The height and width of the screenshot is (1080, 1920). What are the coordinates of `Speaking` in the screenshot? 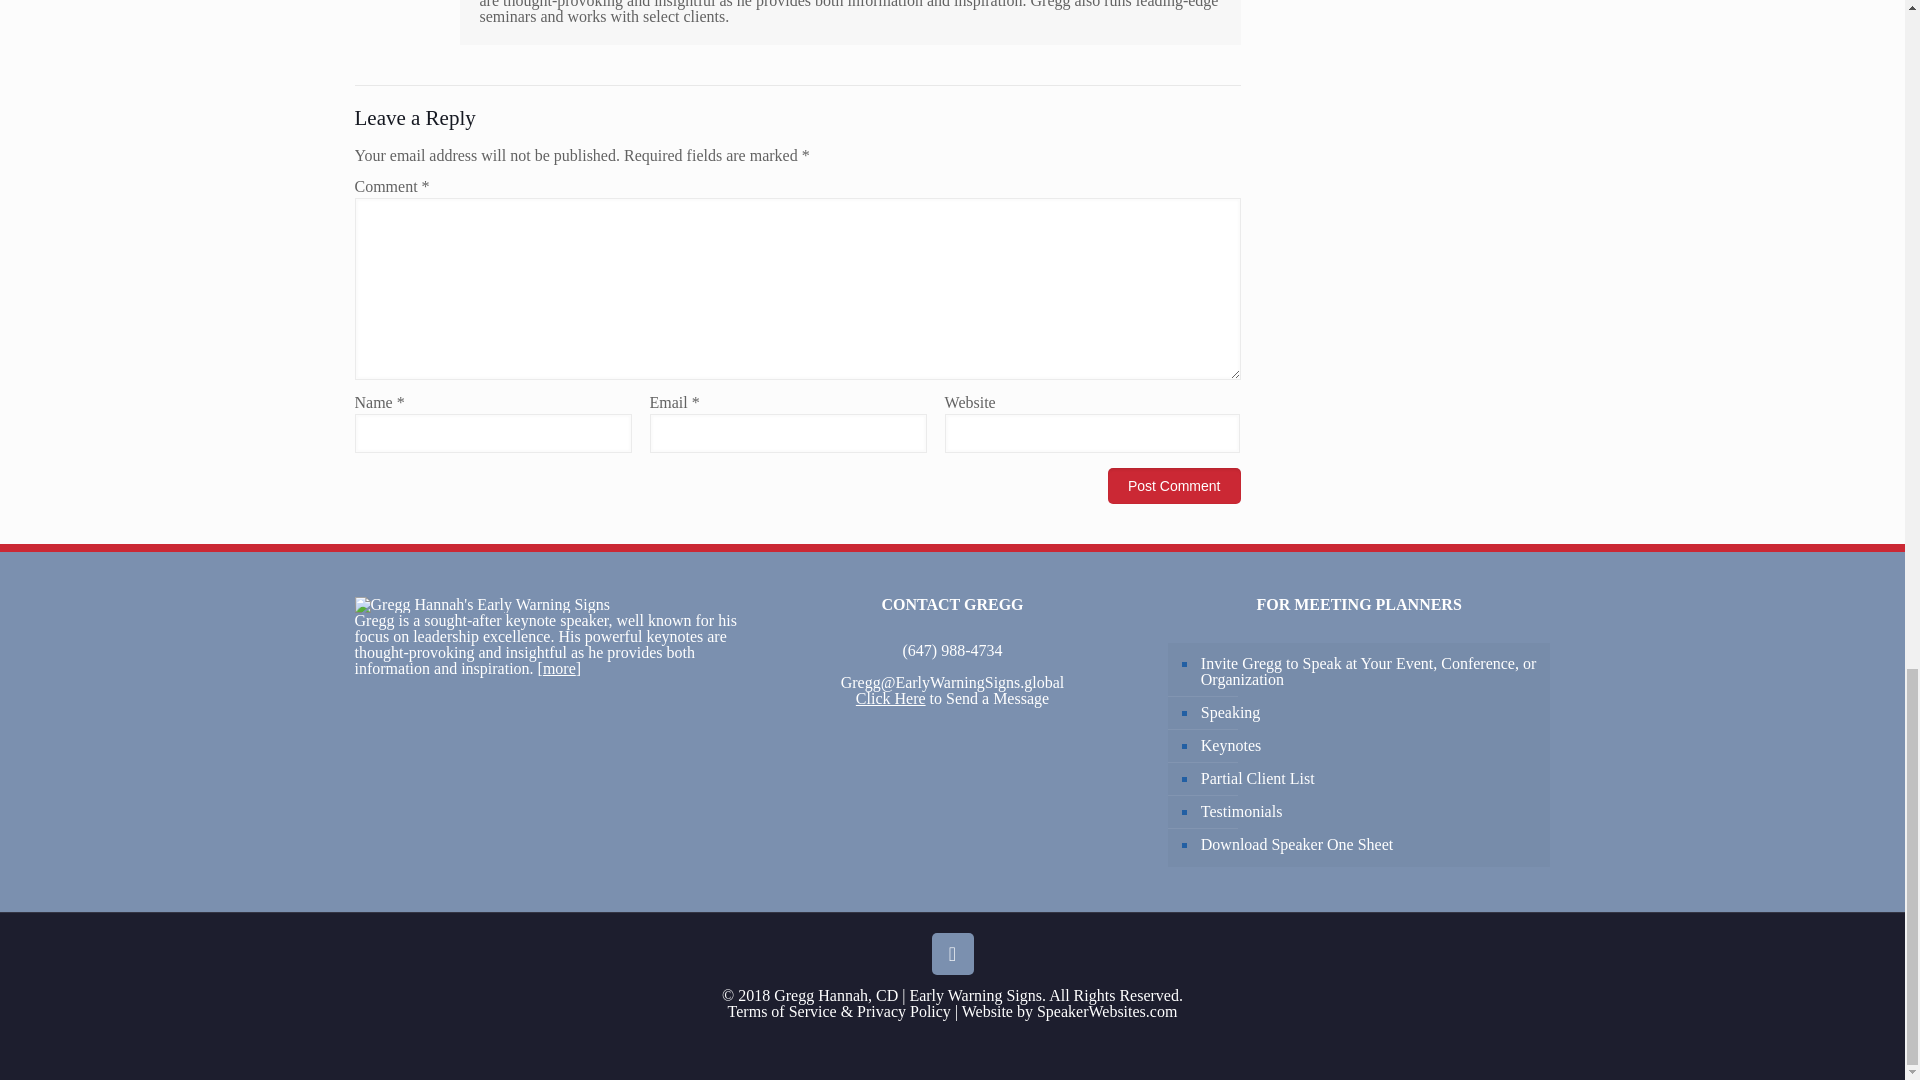 It's located at (1370, 713).